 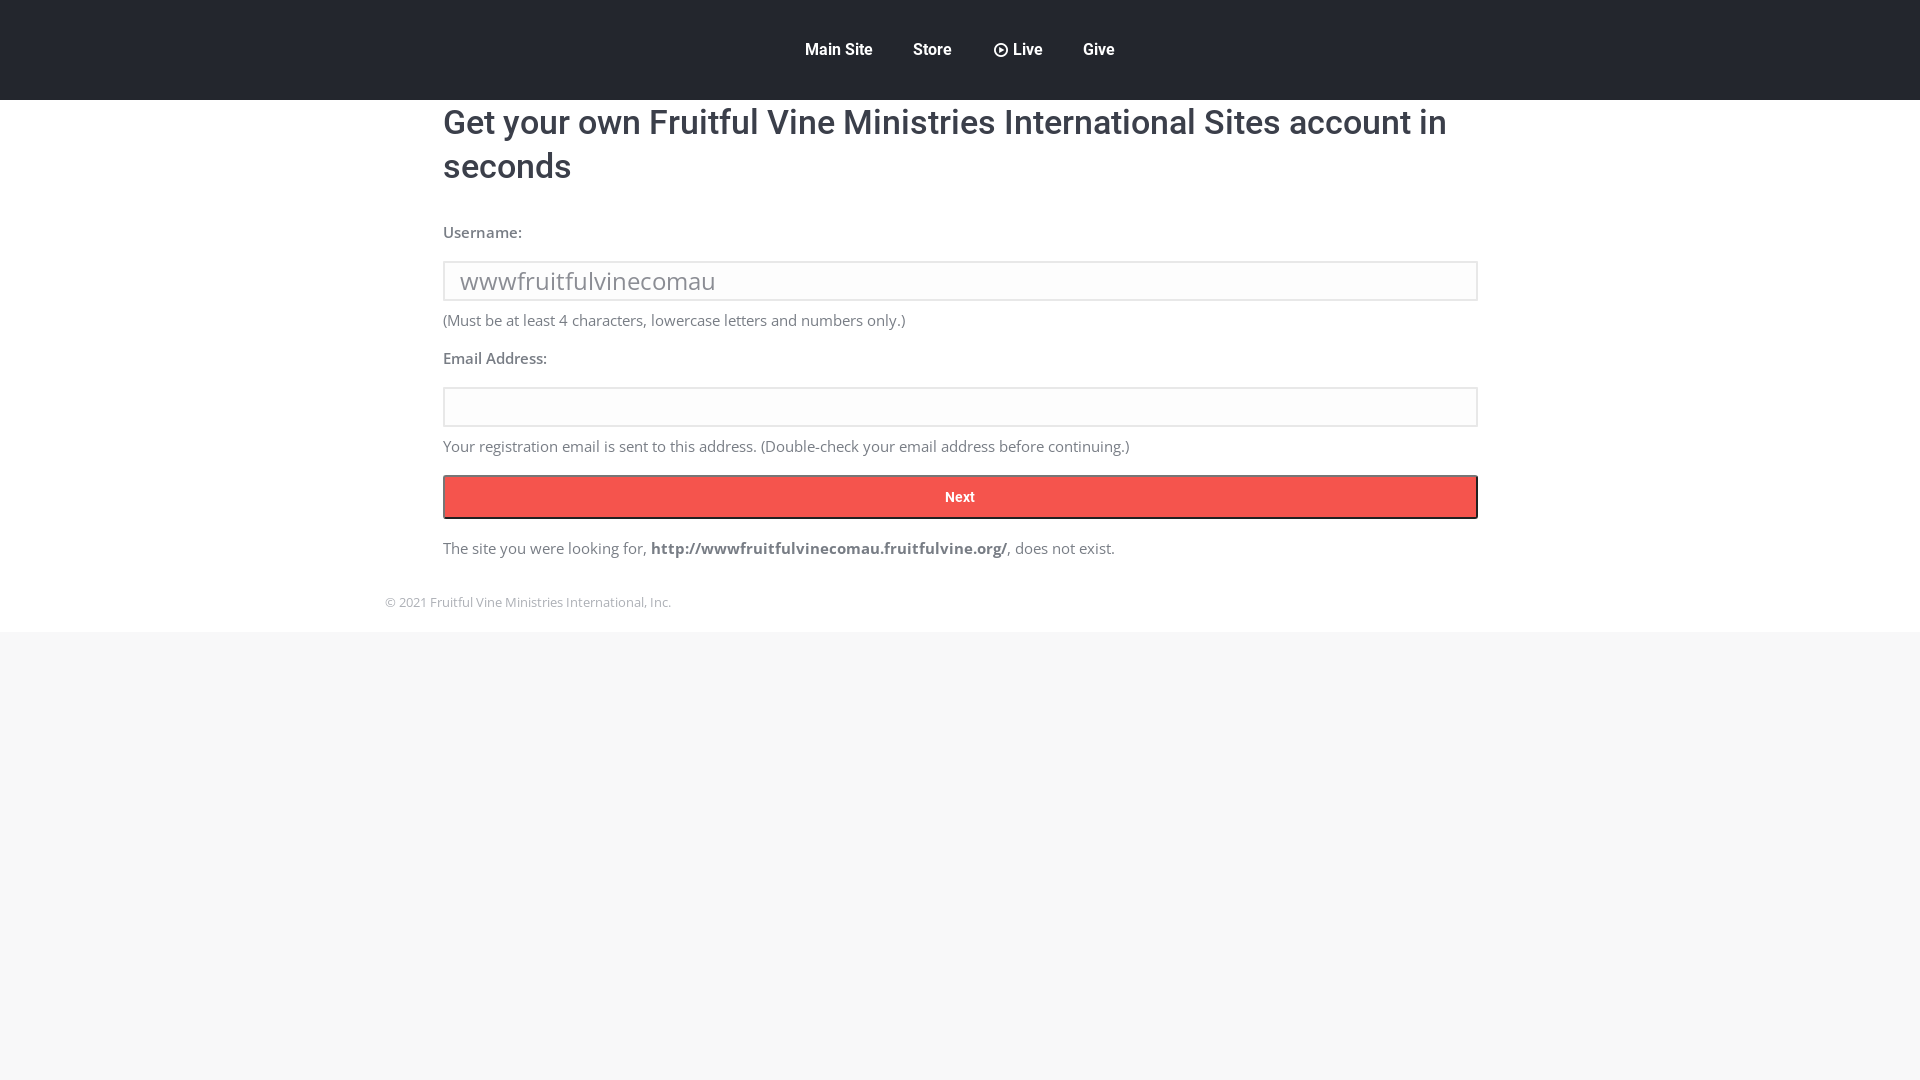 I want to click on Main Site, so click(x=839, y=50).